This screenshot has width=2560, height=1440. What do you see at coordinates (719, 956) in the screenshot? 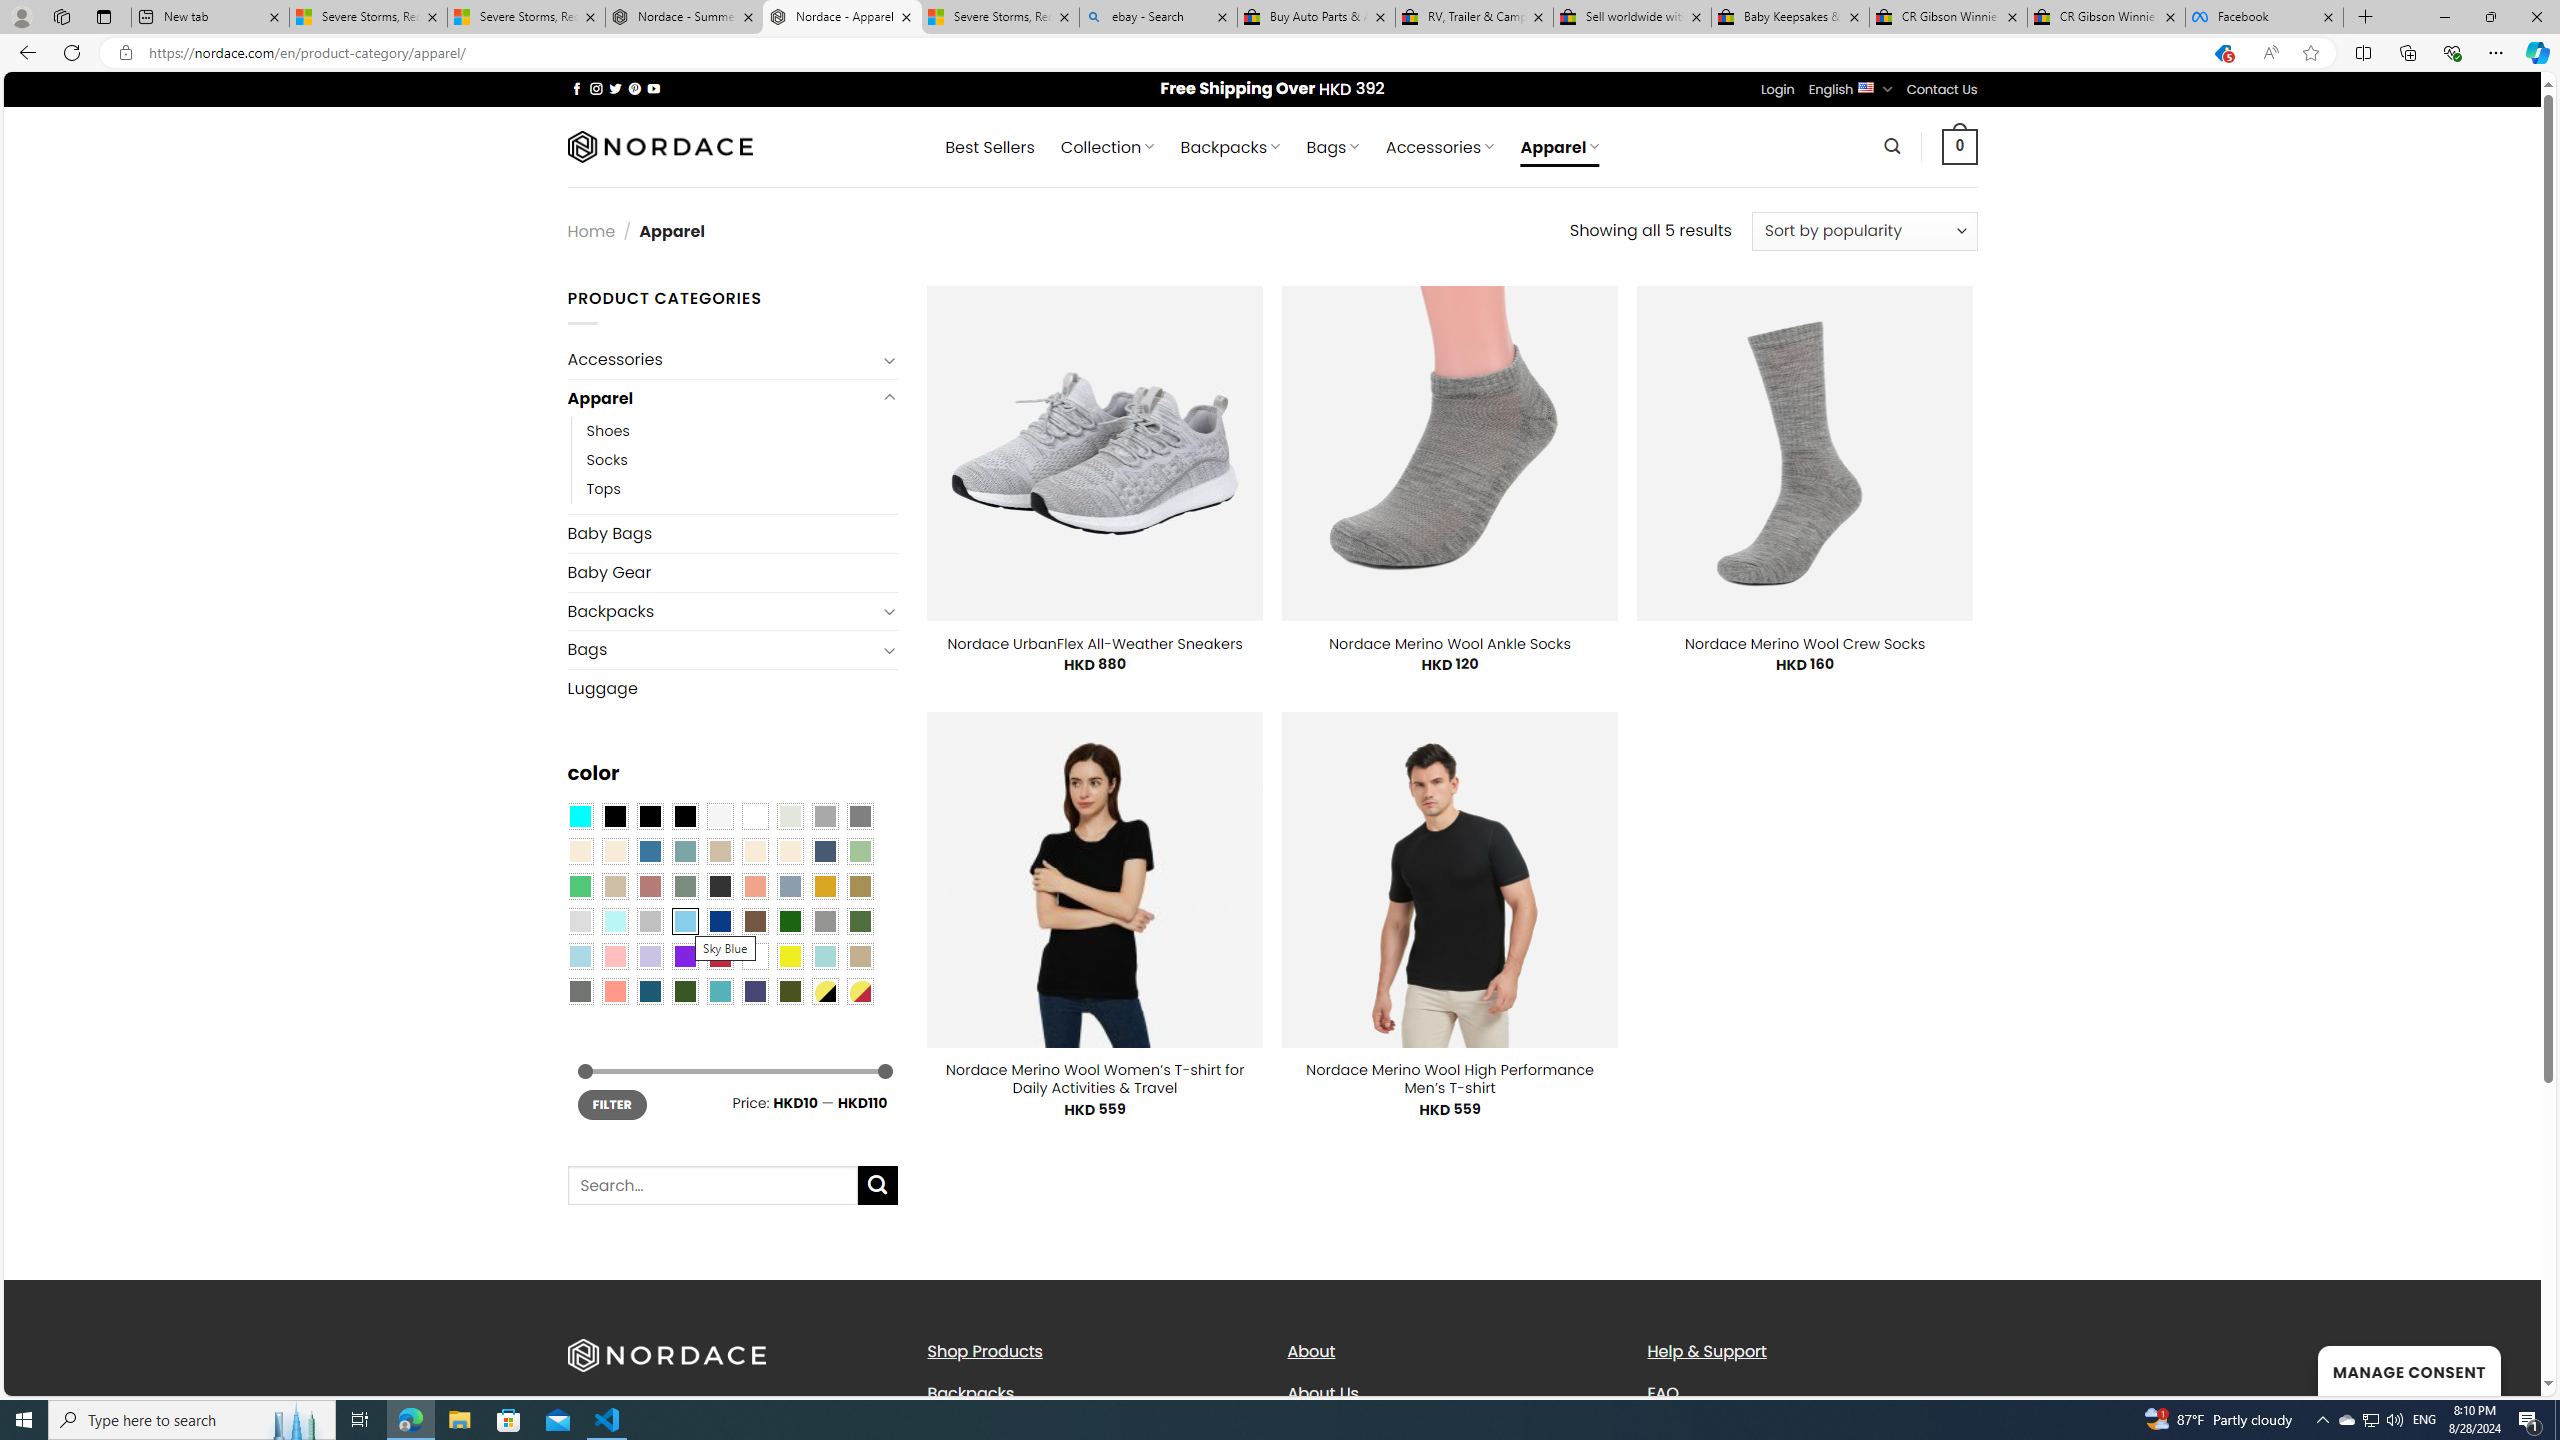
I see `Red` at bounding box center [719, 956].